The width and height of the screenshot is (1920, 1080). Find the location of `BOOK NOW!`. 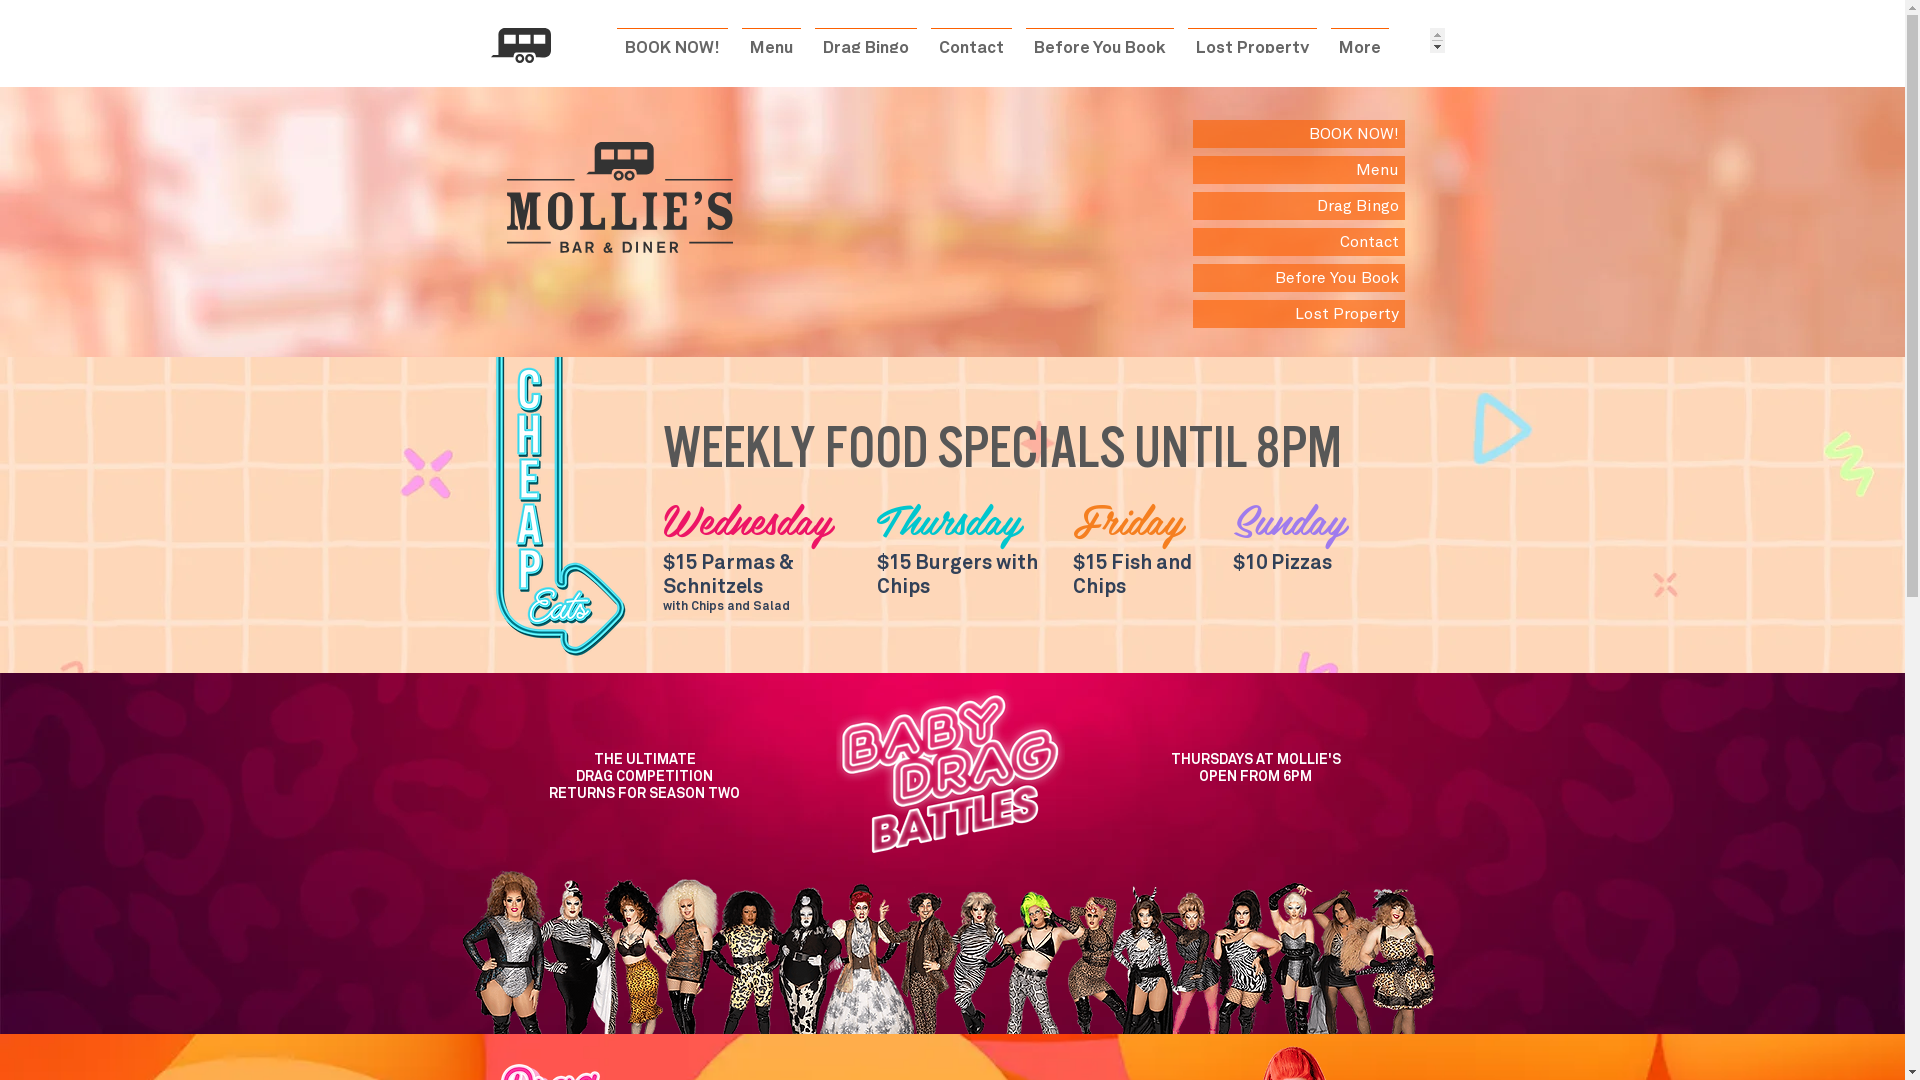

BOOK NOW! is located at coordinates (1298, 134).